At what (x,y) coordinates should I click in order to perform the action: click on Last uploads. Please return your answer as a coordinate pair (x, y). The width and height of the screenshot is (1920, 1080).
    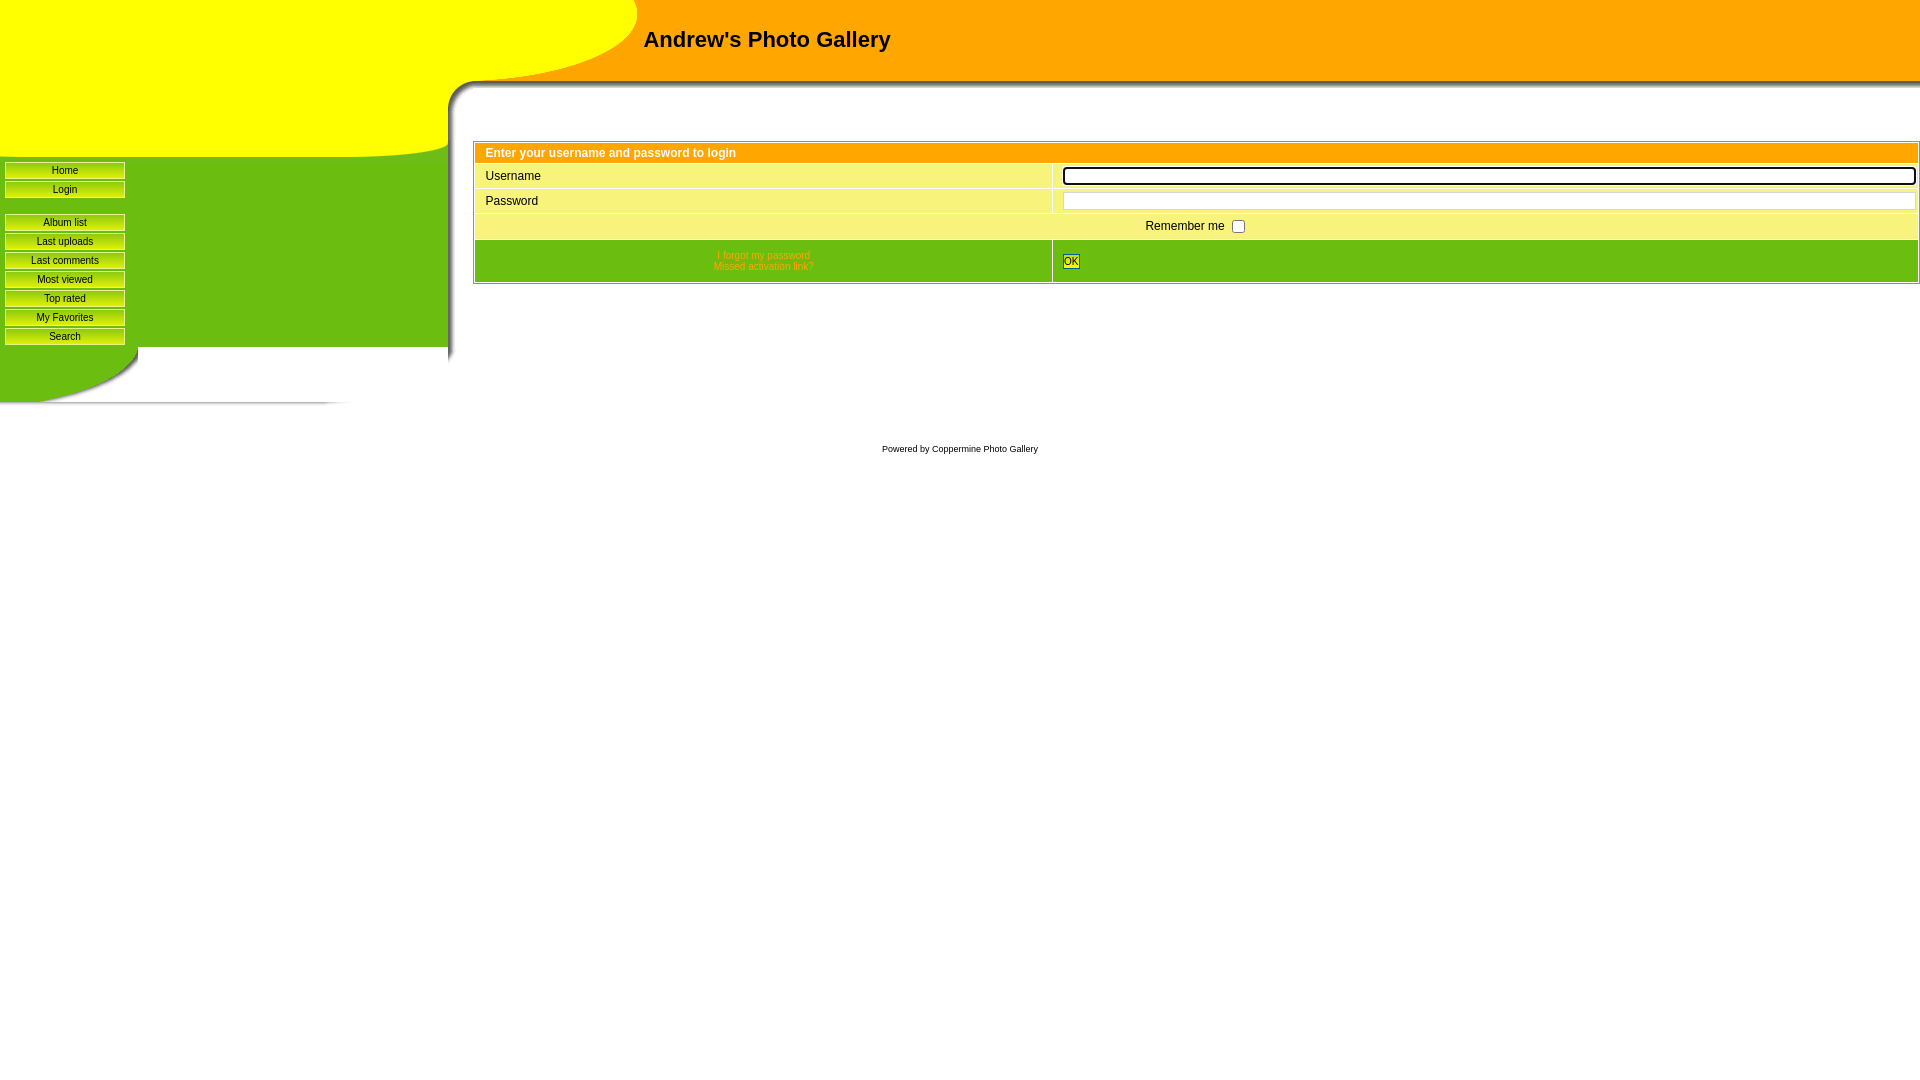
    Looking at the image, I should click on (65, 242).